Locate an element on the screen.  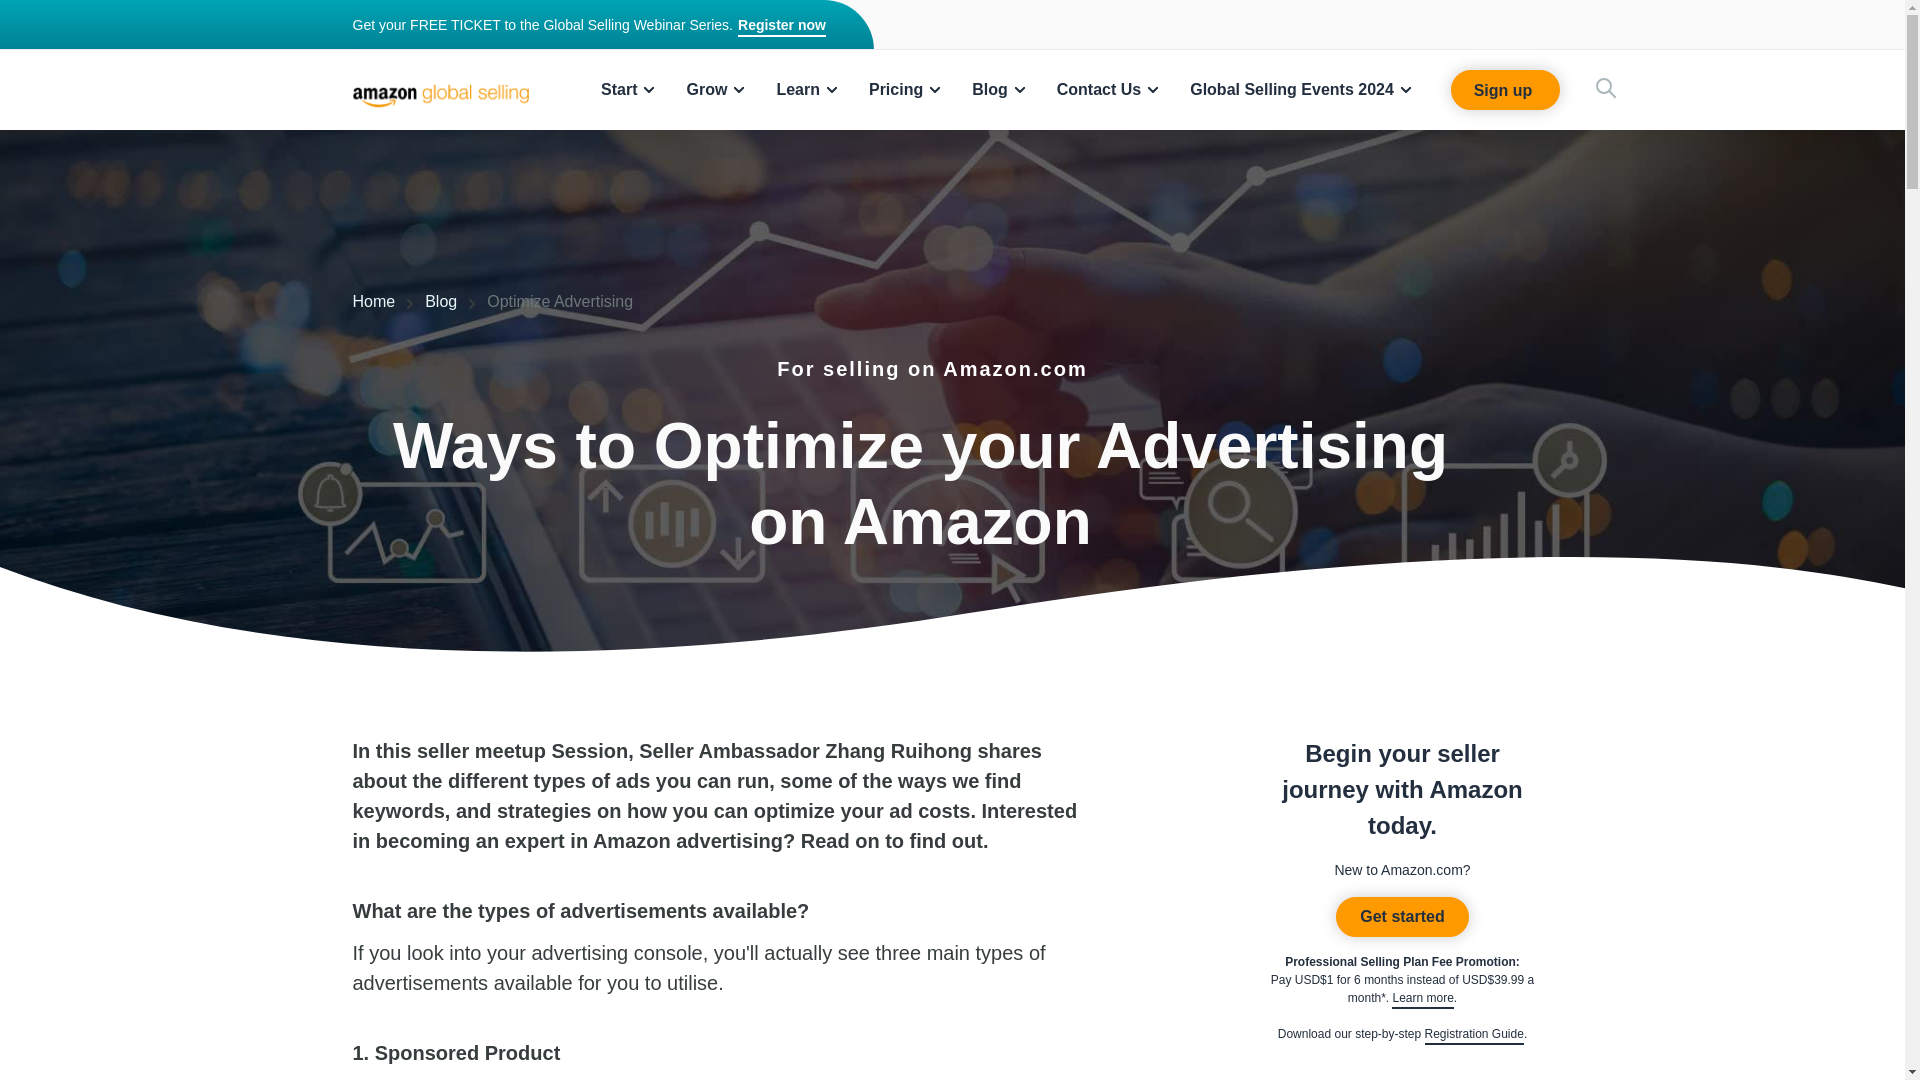
Start is located at coordinates (627, 90).